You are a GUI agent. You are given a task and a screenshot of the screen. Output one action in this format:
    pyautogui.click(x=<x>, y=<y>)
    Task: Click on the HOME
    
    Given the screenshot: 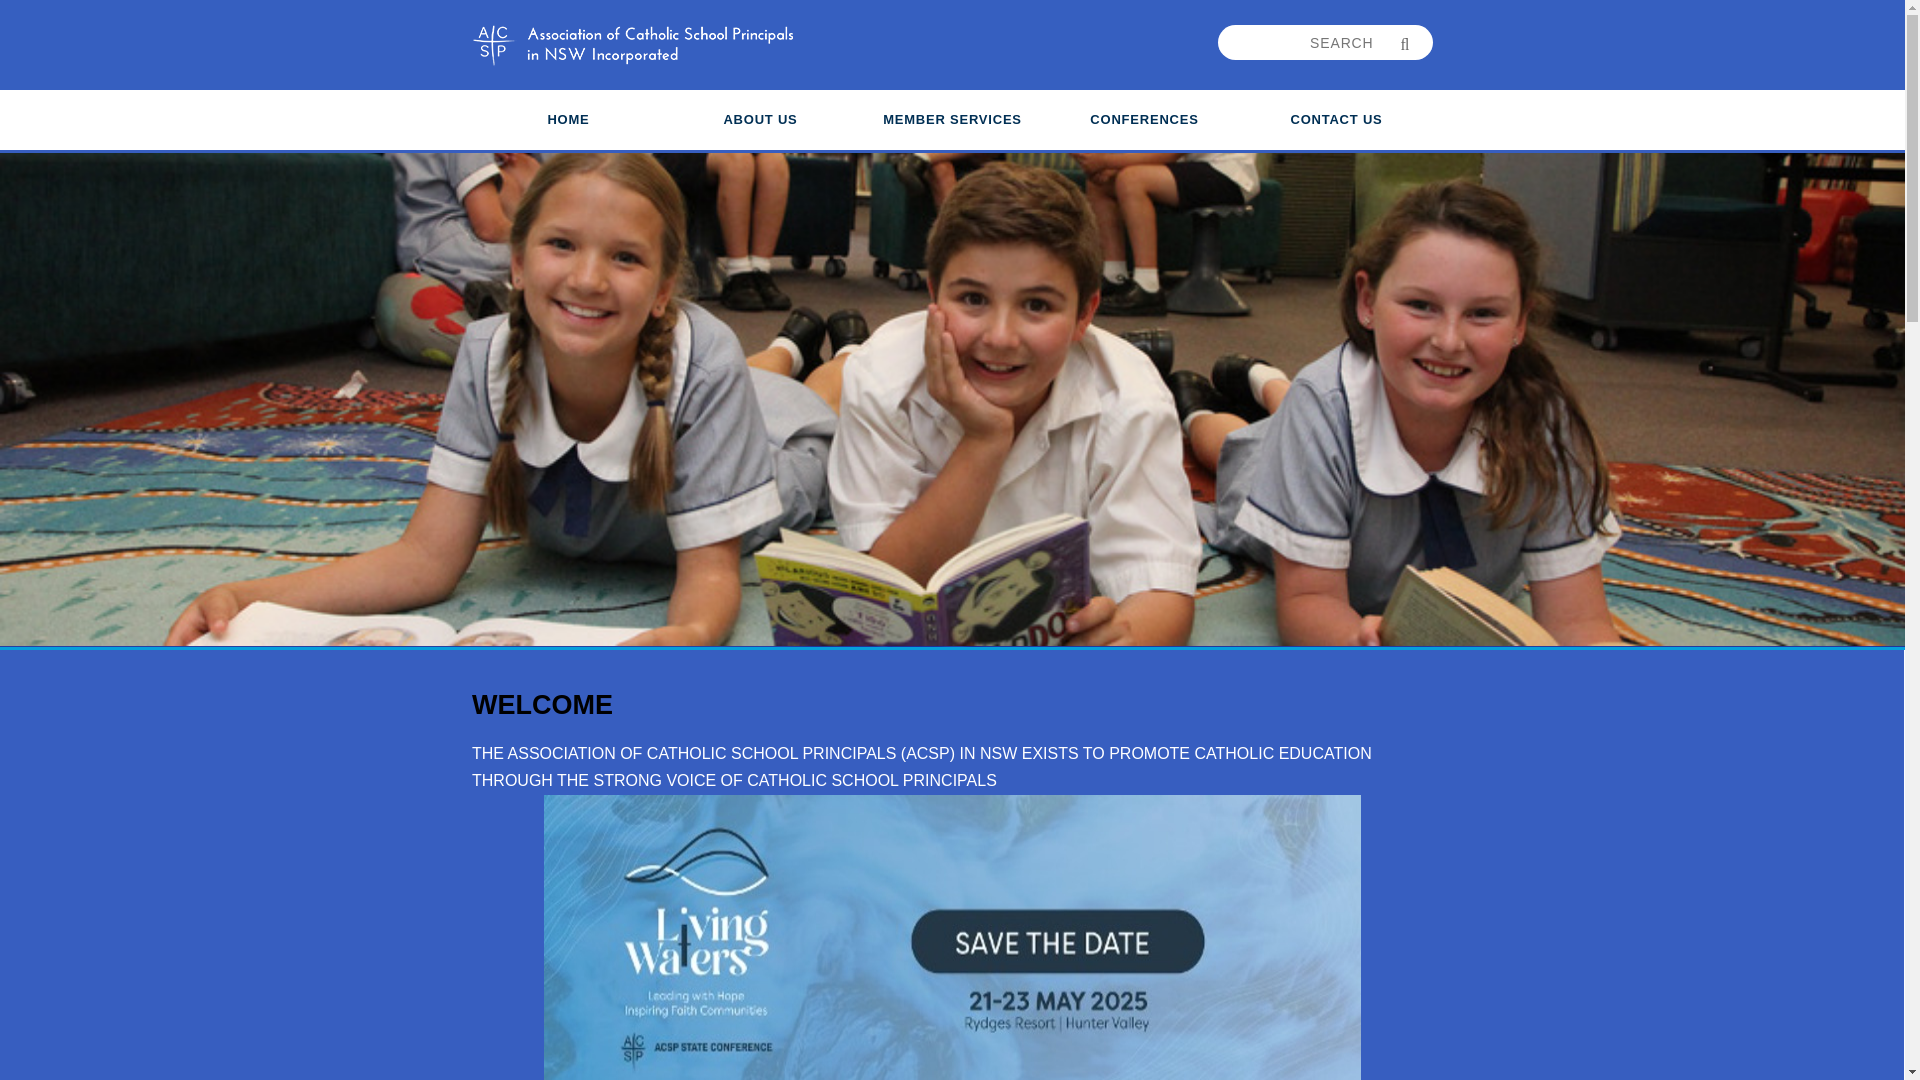 What is the action you would take?
    pyautogui.click(x=568, y=120)
    